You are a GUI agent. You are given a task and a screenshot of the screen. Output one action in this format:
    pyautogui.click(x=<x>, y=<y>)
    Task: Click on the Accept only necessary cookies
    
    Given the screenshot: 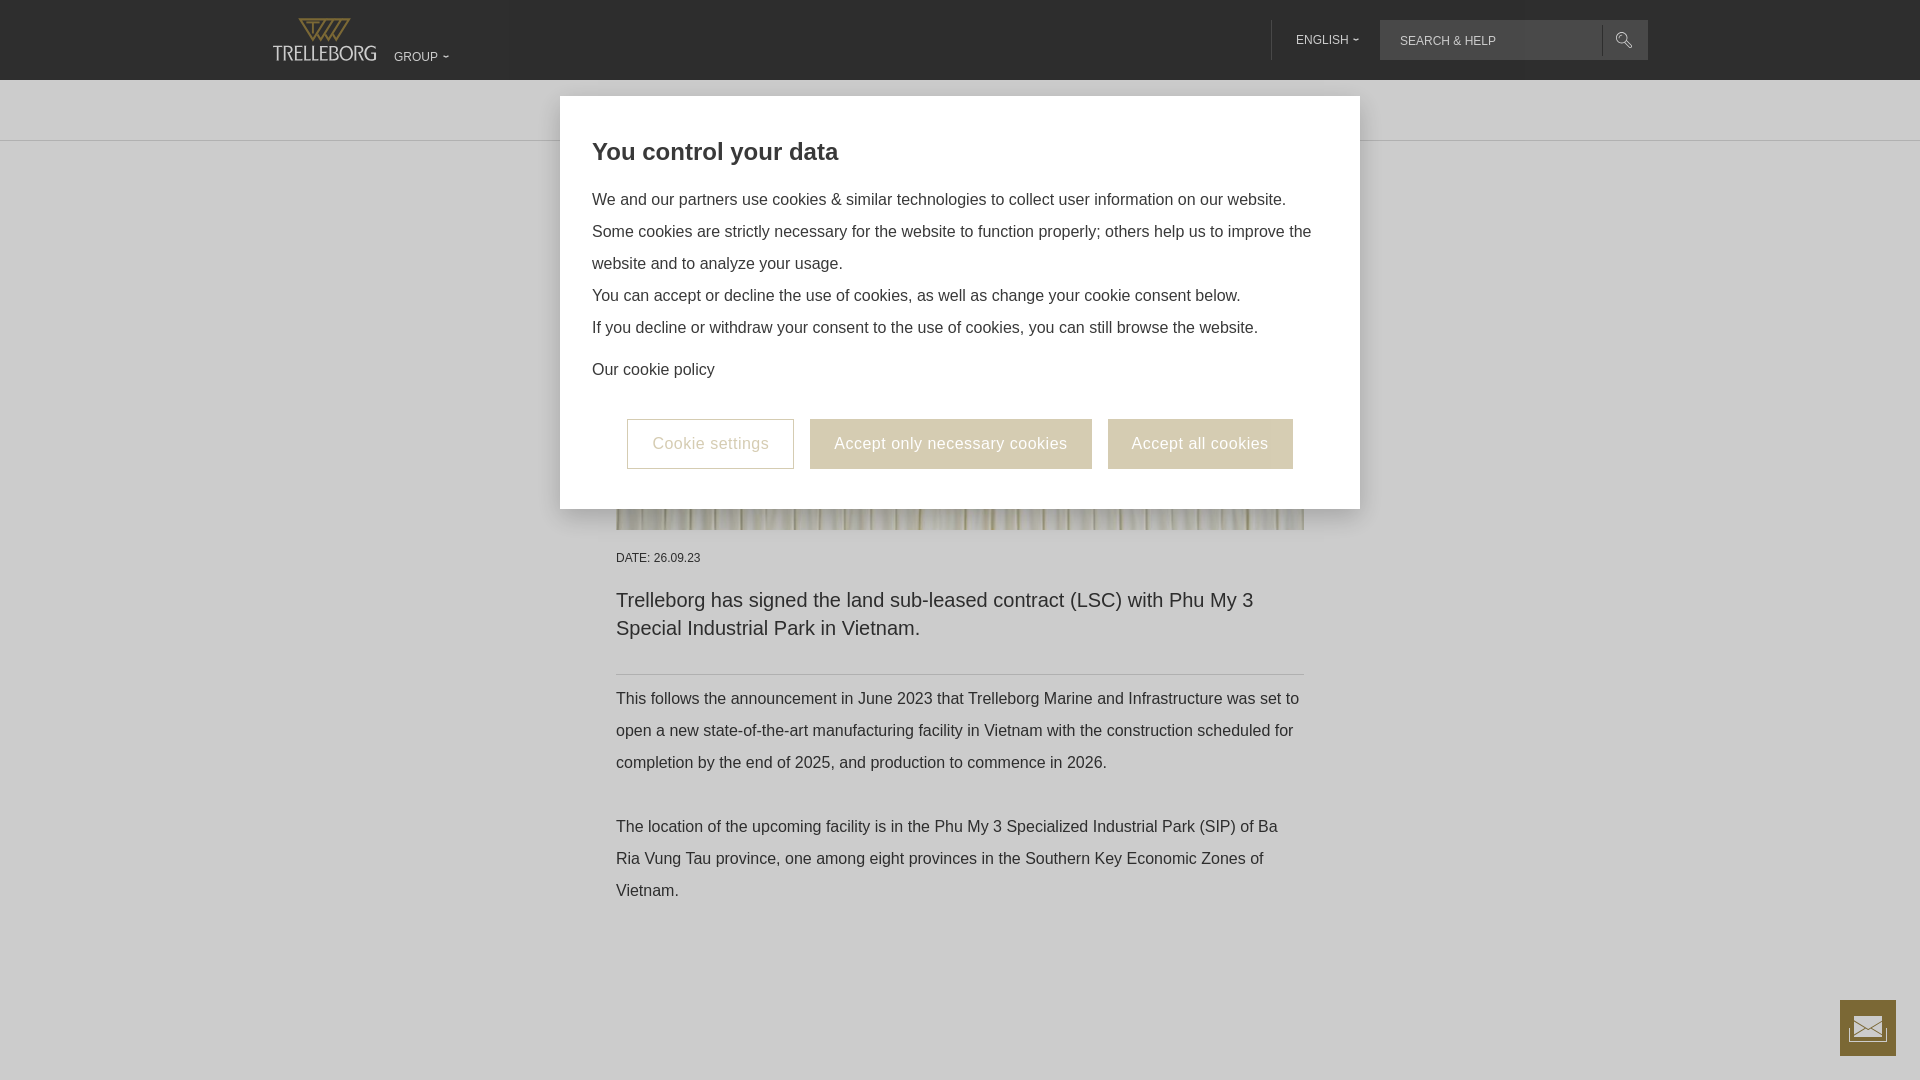 What is the action you would take?
    pyautogui.click(x=950, y=304)
    